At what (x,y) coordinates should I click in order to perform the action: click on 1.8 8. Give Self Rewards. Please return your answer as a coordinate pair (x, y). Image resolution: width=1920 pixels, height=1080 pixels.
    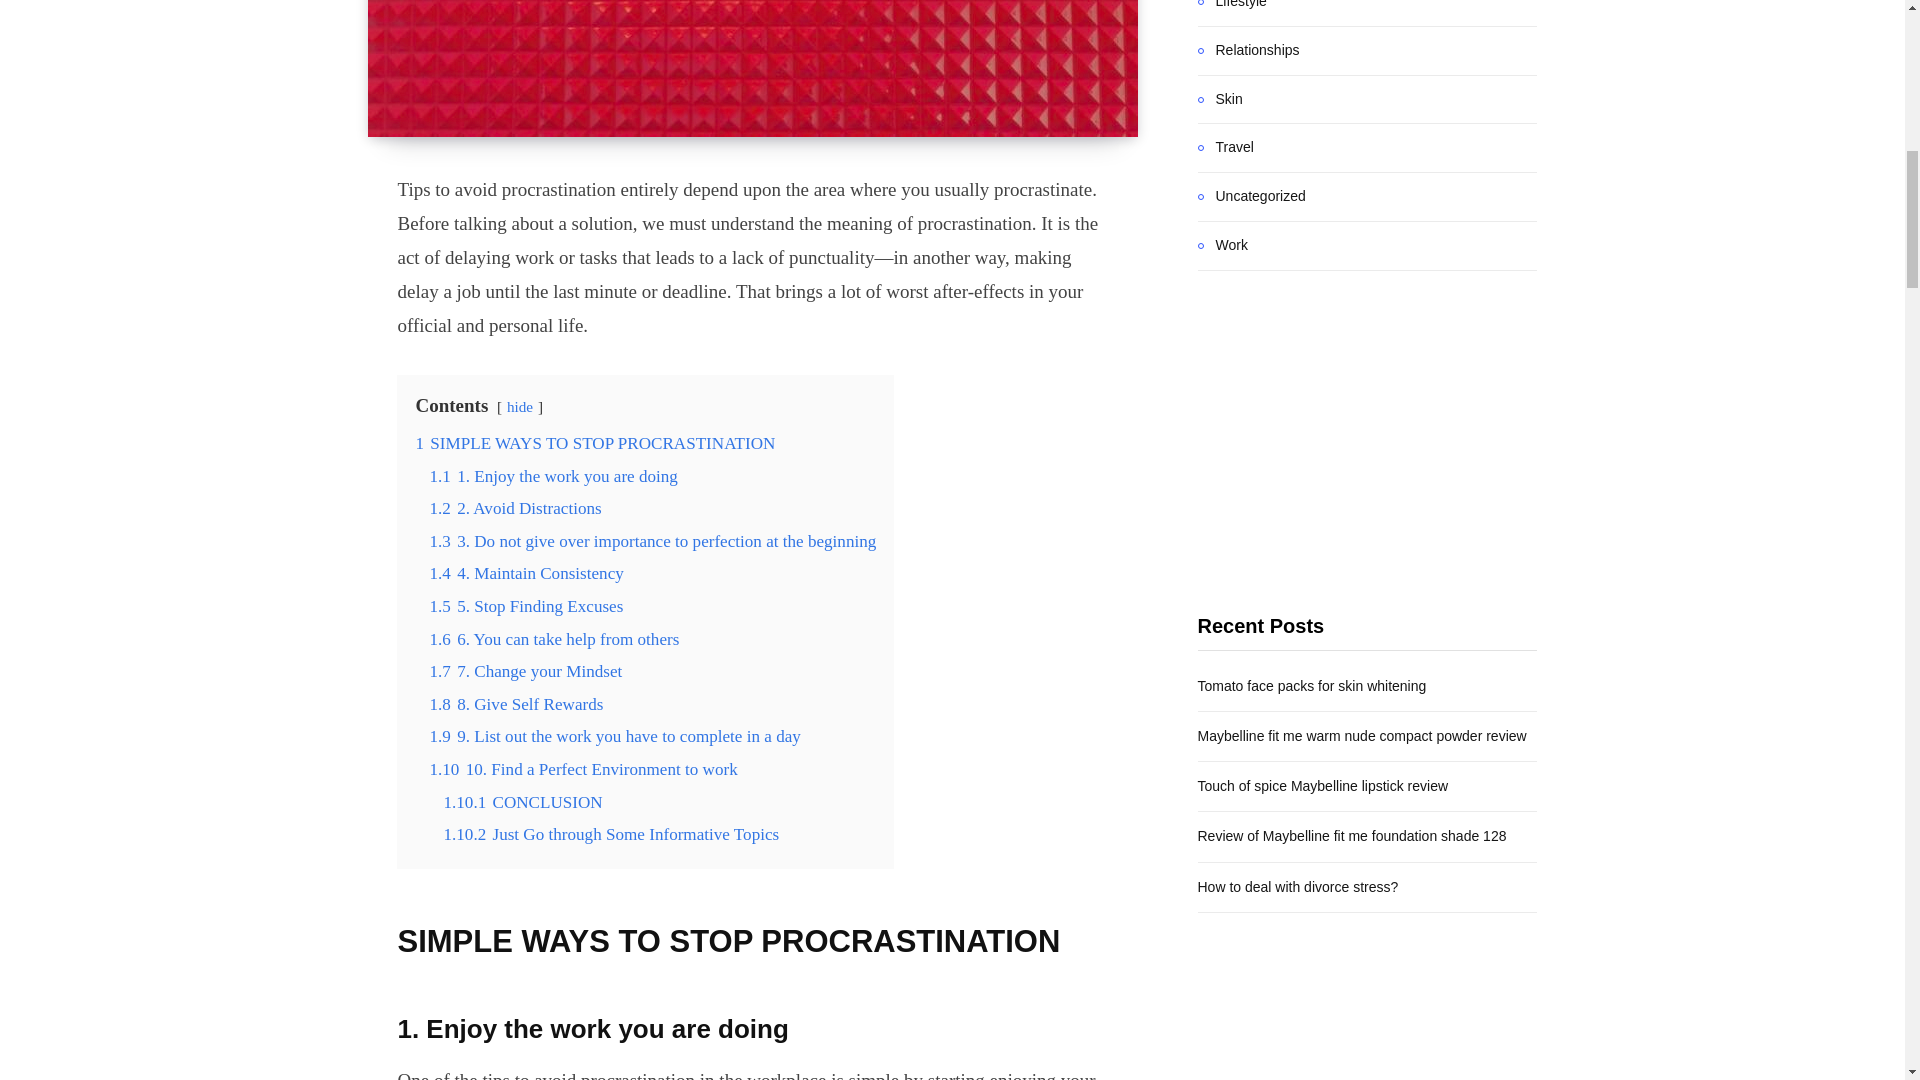
    Looking at the image, I should click on (515, 704).